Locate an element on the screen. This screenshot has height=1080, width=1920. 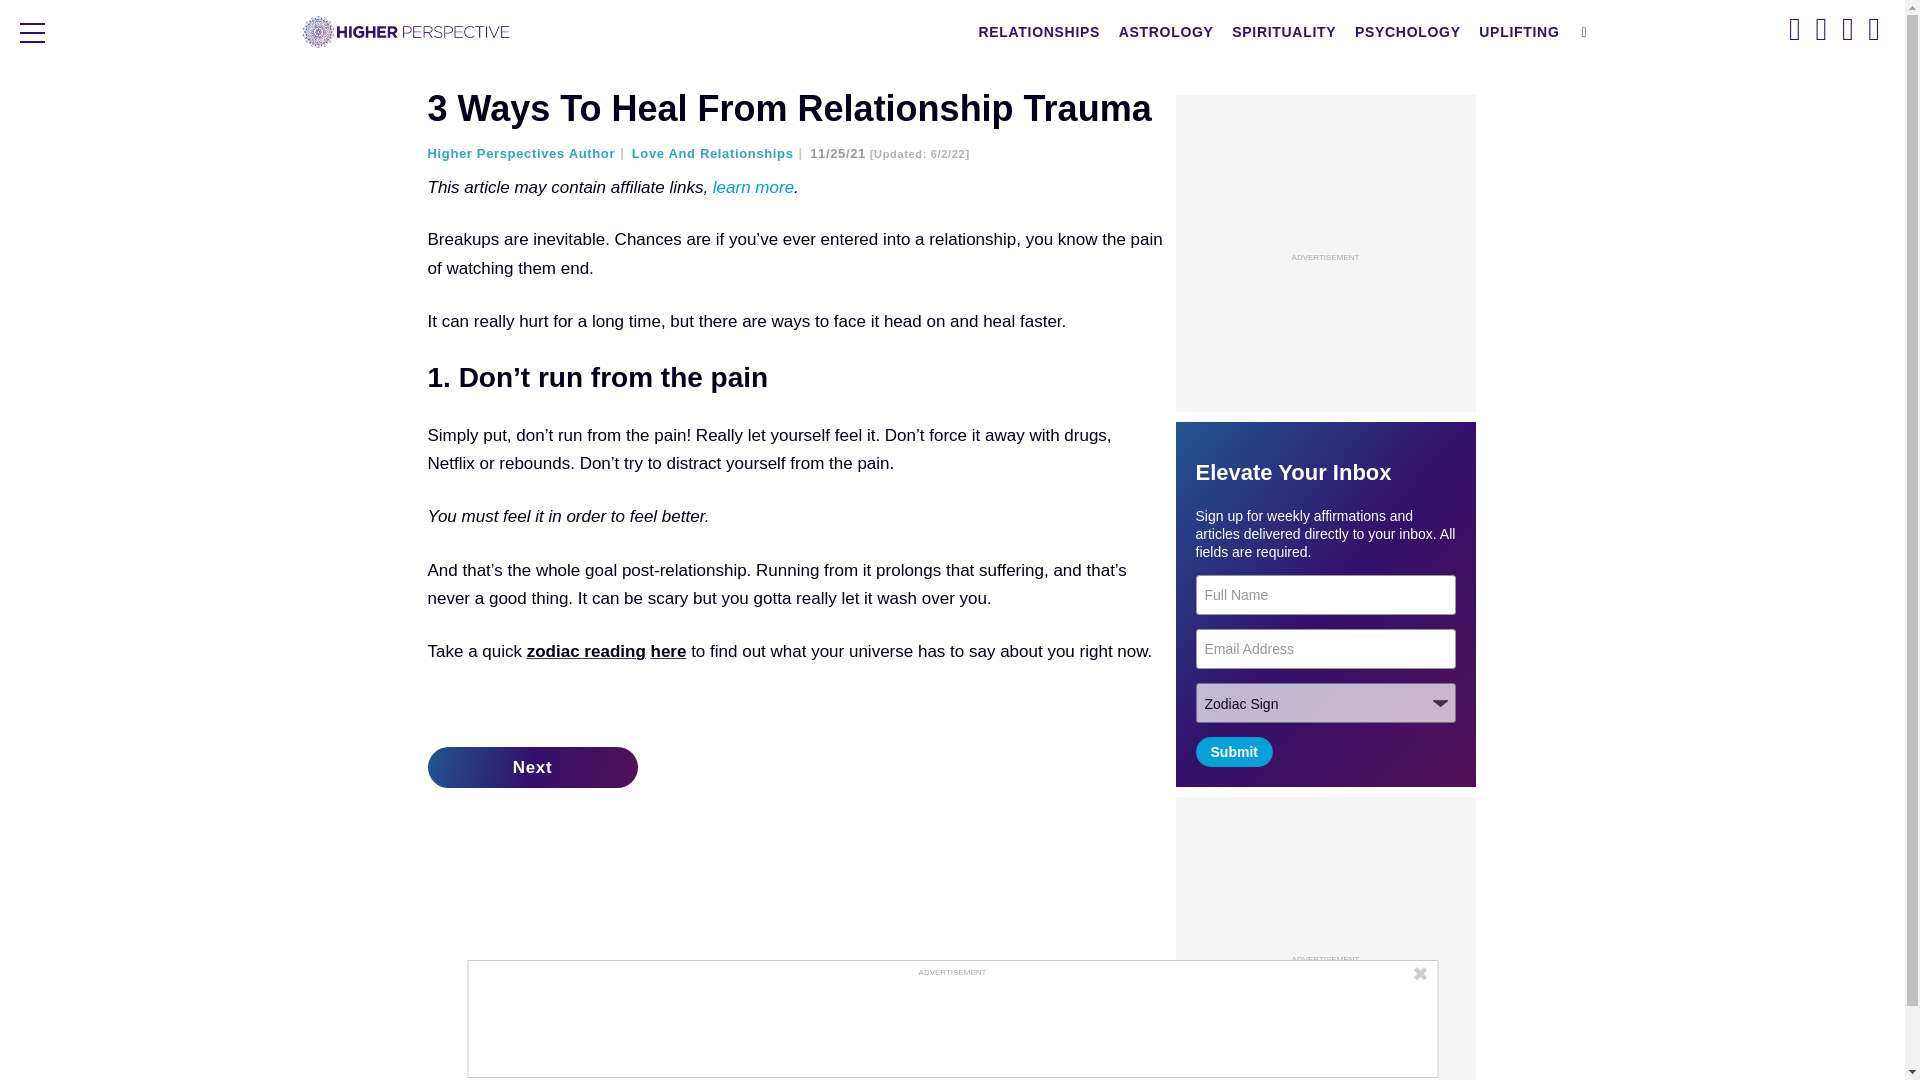
ASTROLOGY is located at coordinates (1166, 32).